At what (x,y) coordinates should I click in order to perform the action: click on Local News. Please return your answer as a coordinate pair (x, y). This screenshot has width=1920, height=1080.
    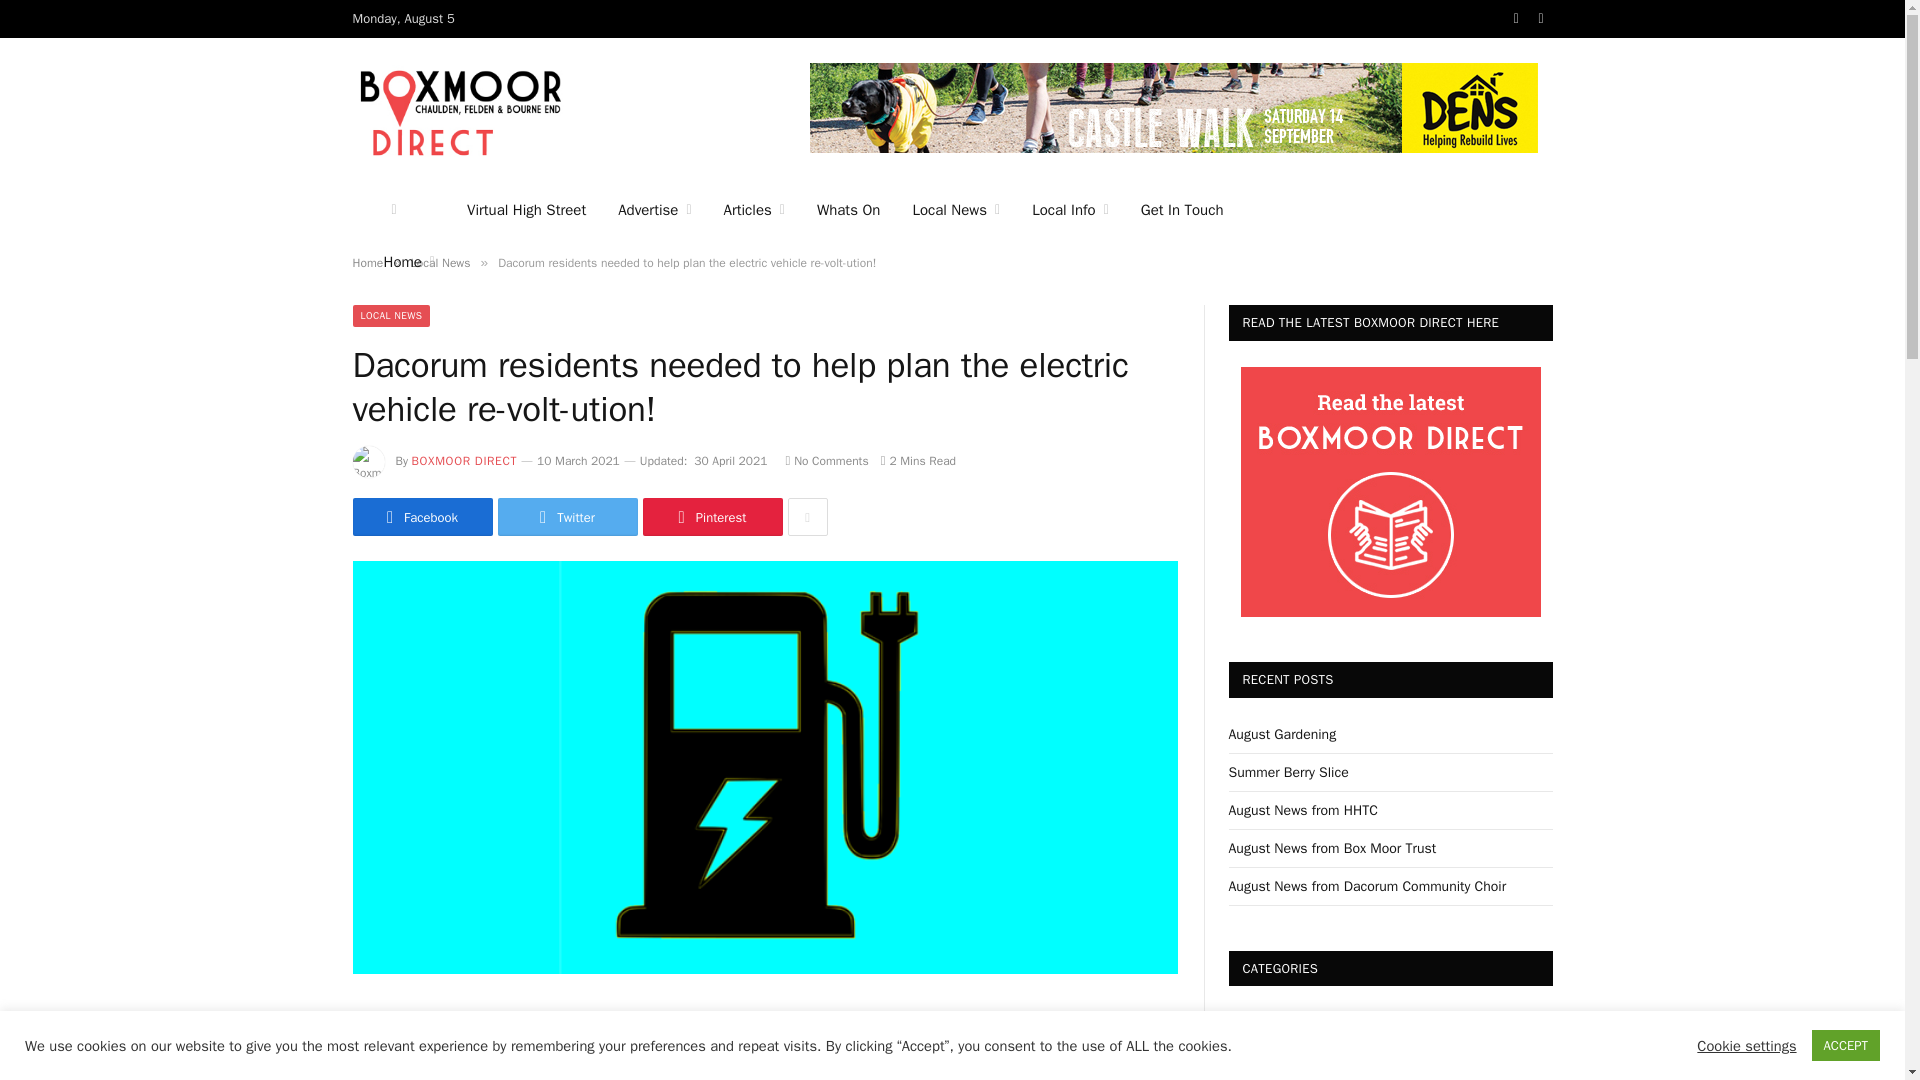
    Looking at the image, I should click on (956, 210).